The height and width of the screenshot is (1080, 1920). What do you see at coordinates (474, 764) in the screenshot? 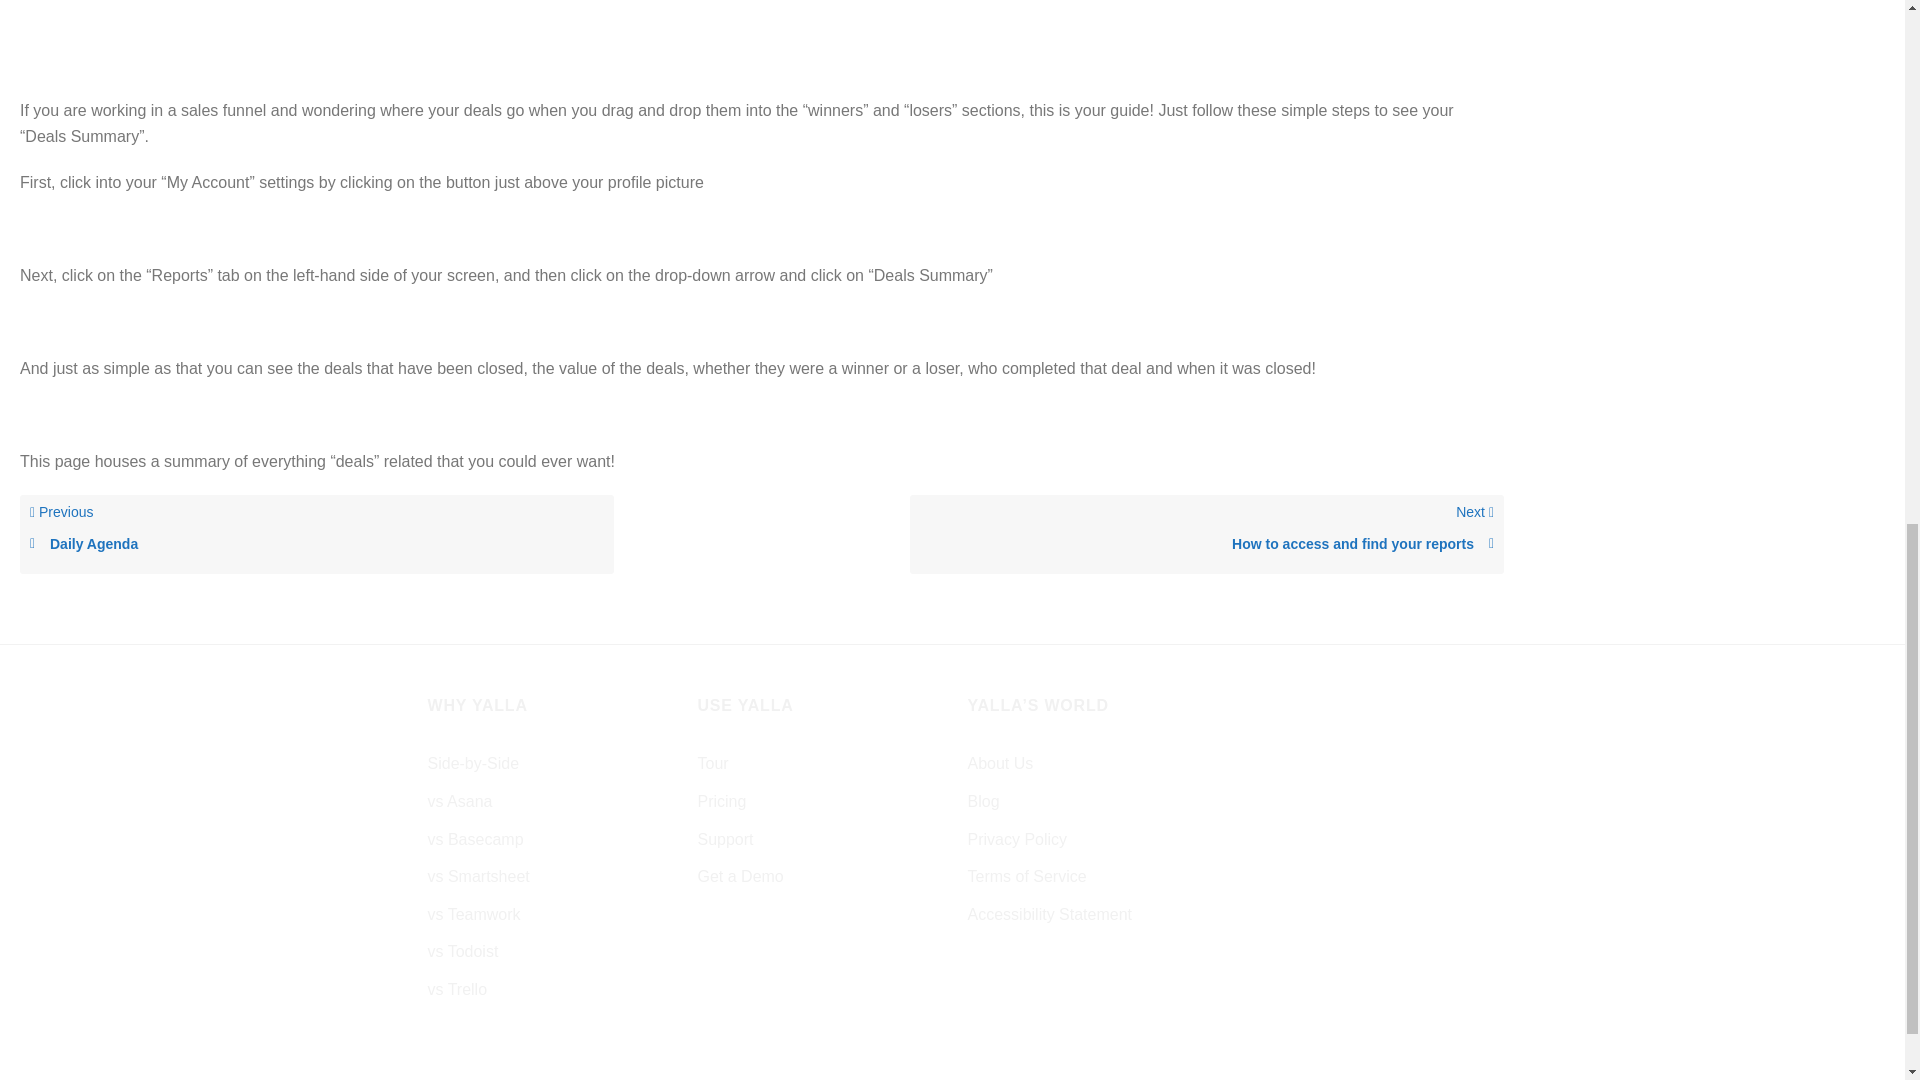
I see `Side-by-Side` at bounding box center [474, 764].